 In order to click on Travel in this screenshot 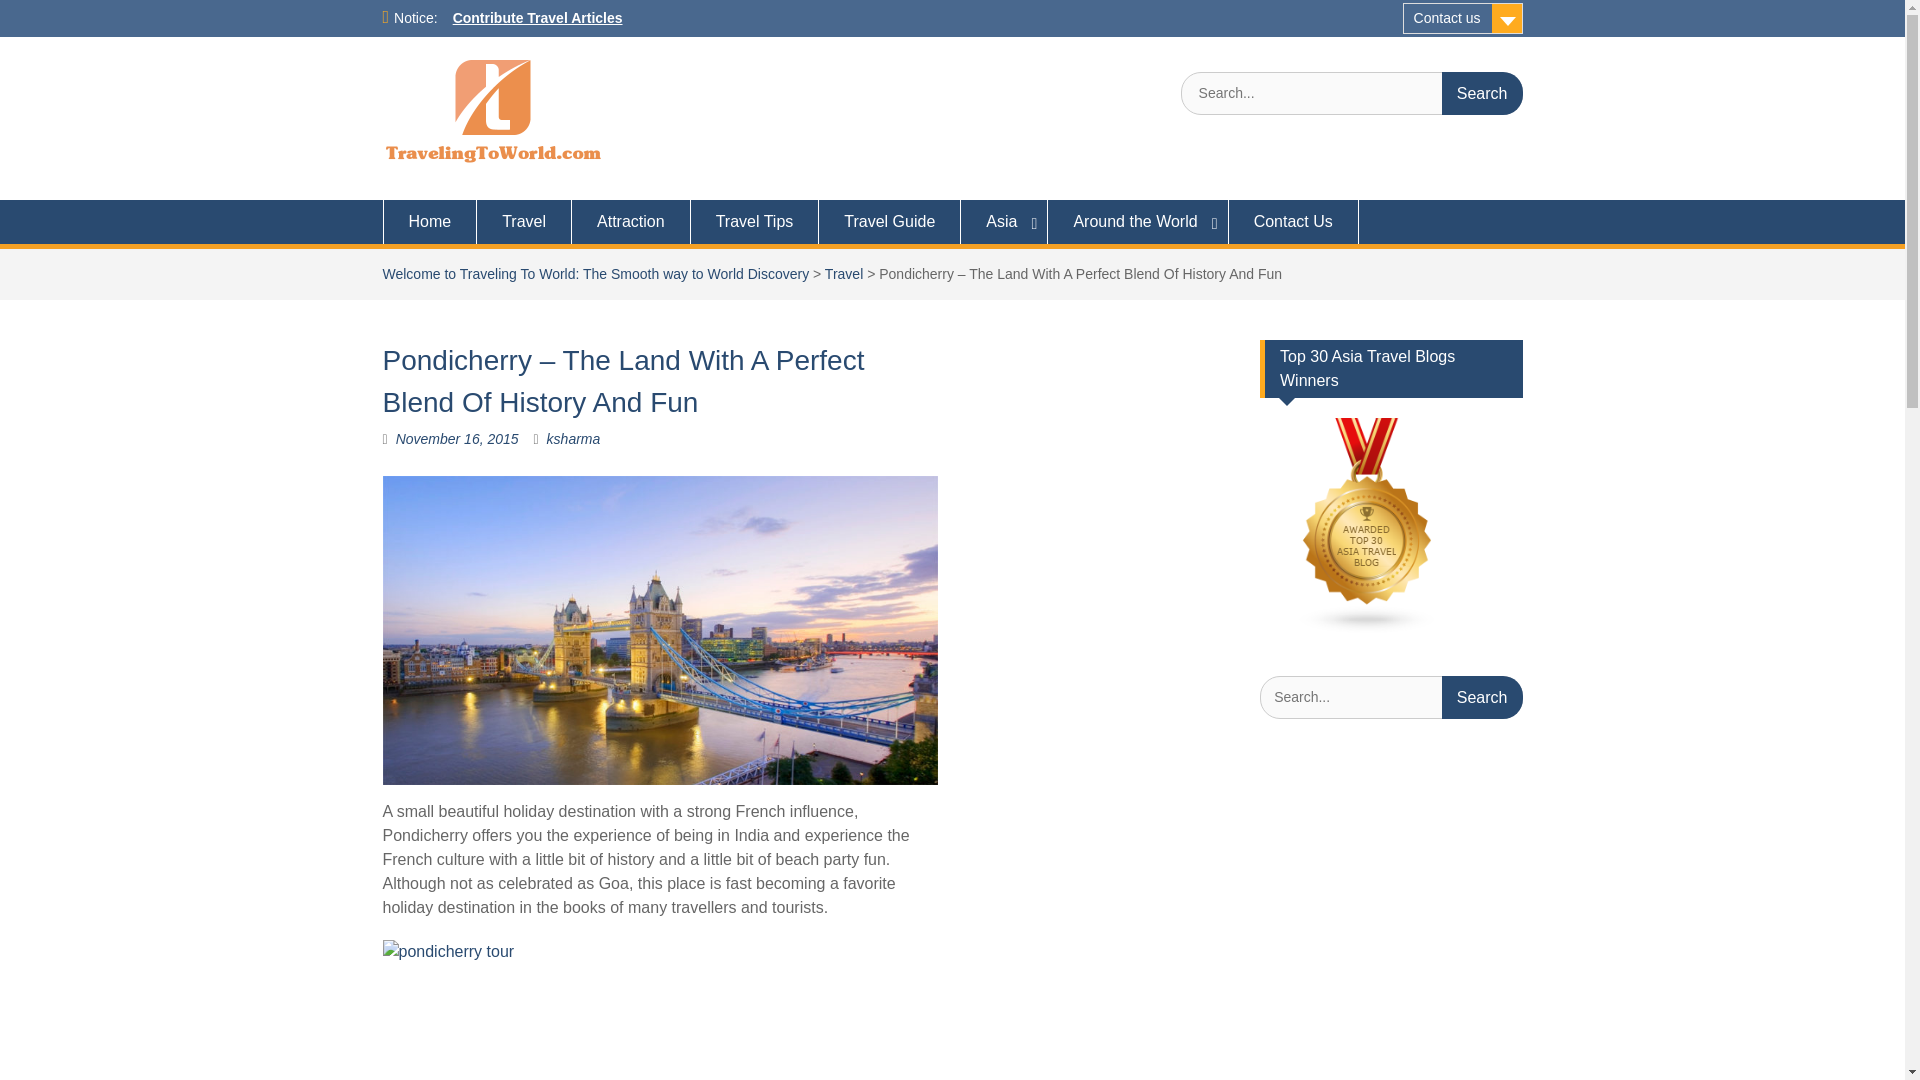, I will do `click(524, 222)`.